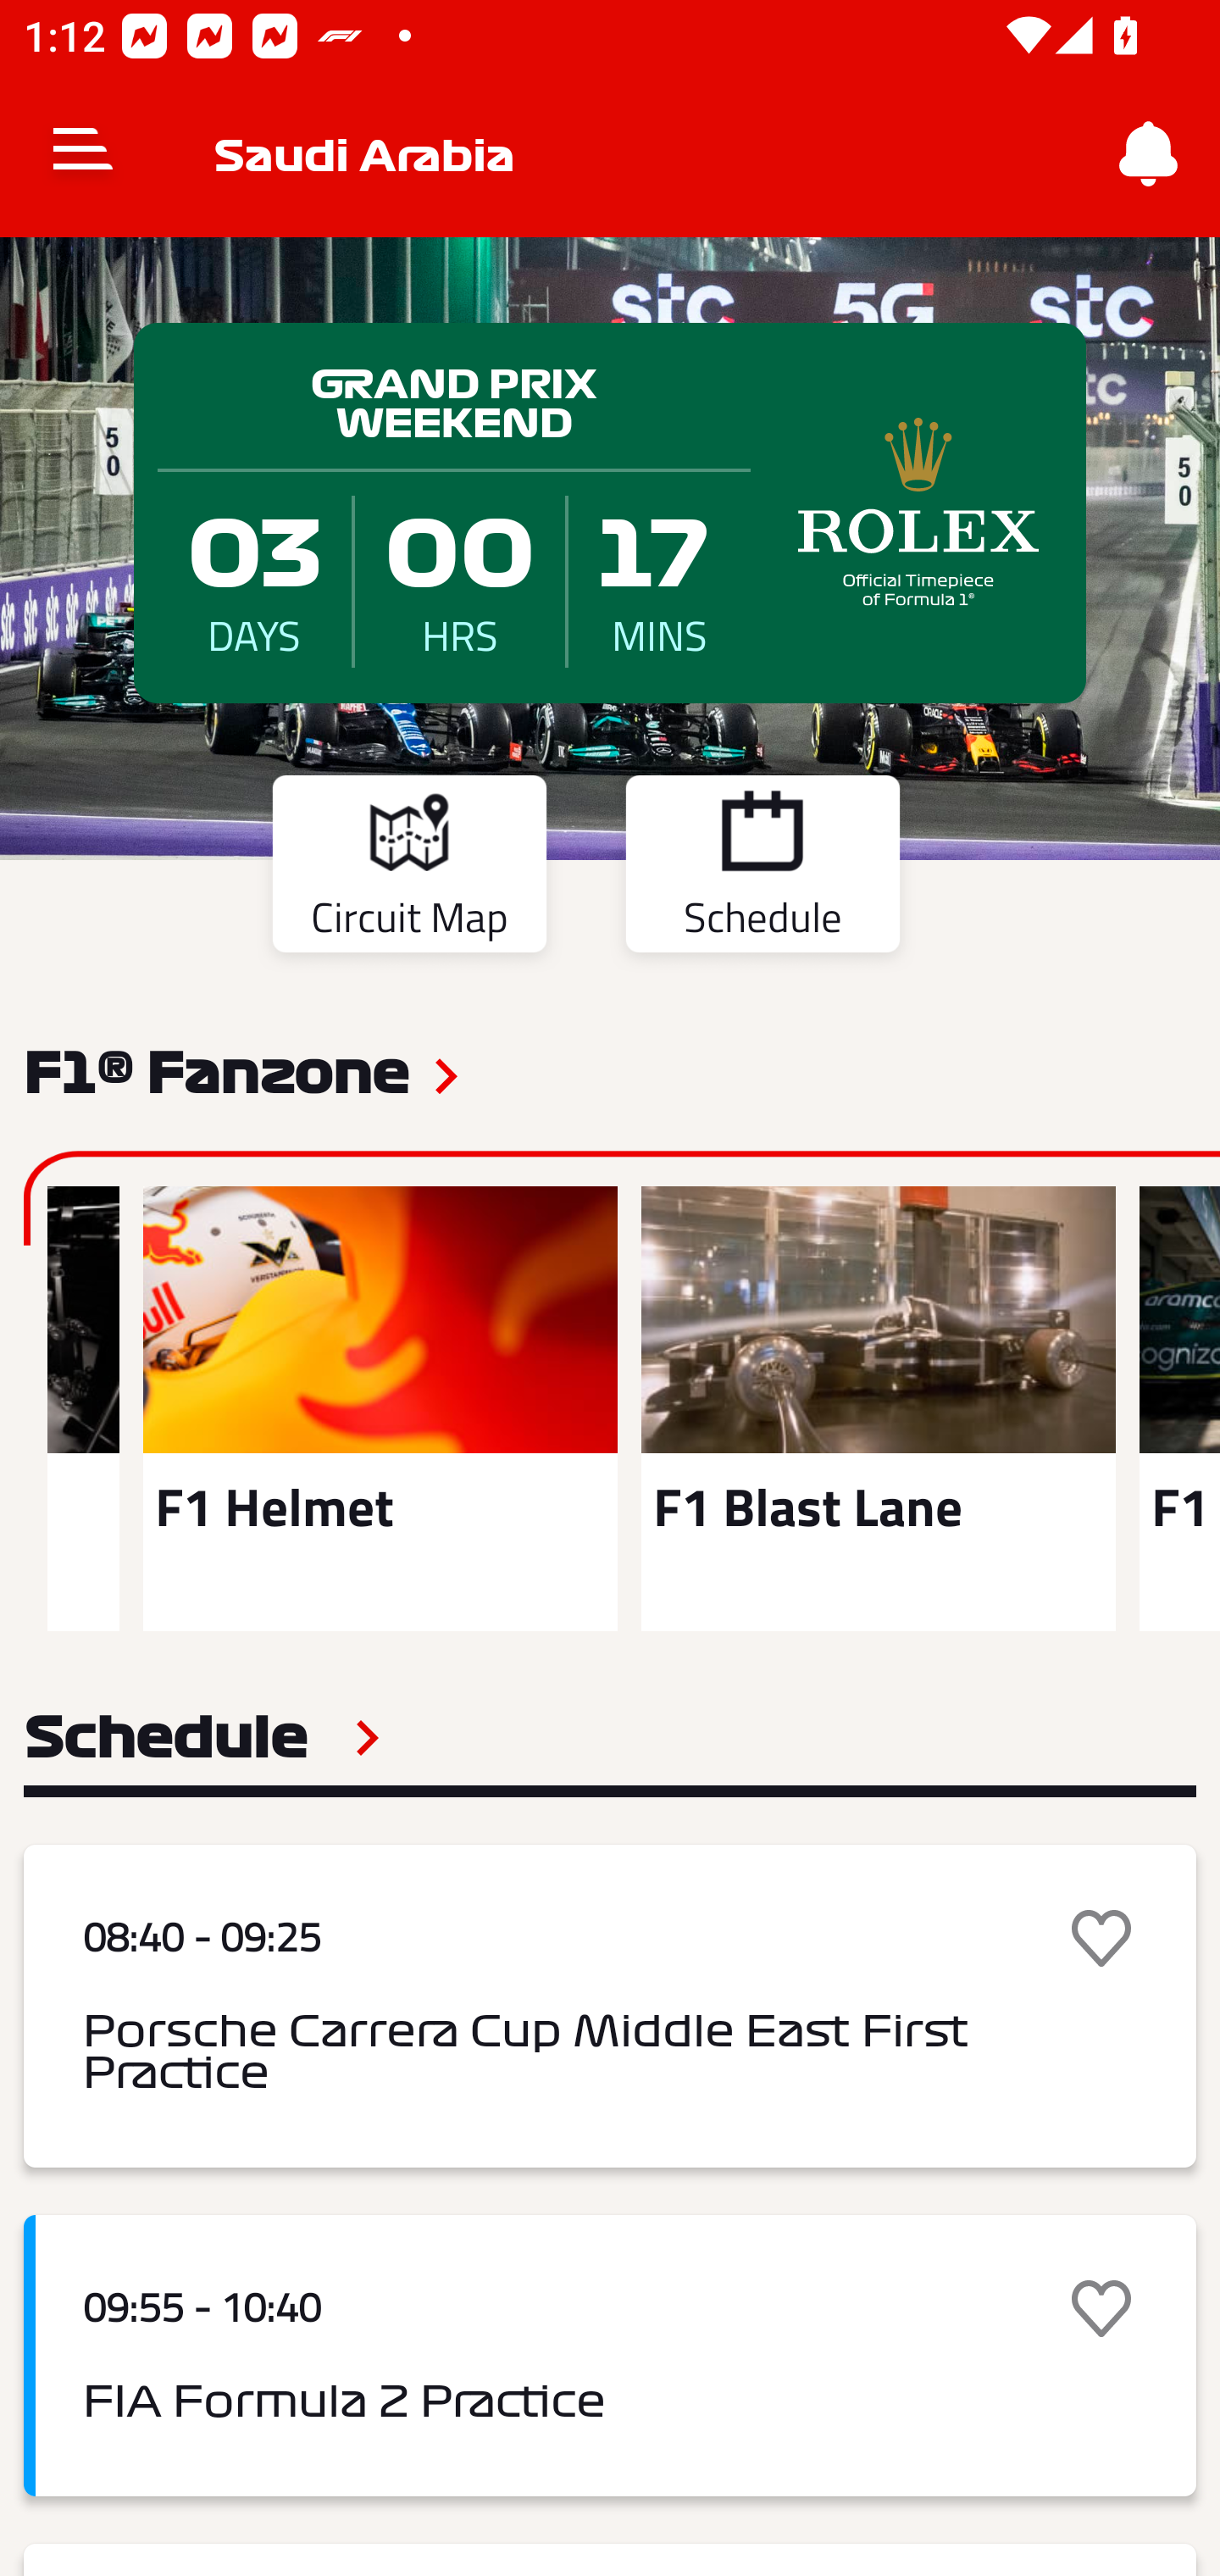 The width and height of the screenshot is (1220, 2576). Describe the element at coordinates (762, 869) in the screenshot. I see `Schedule` at that location.